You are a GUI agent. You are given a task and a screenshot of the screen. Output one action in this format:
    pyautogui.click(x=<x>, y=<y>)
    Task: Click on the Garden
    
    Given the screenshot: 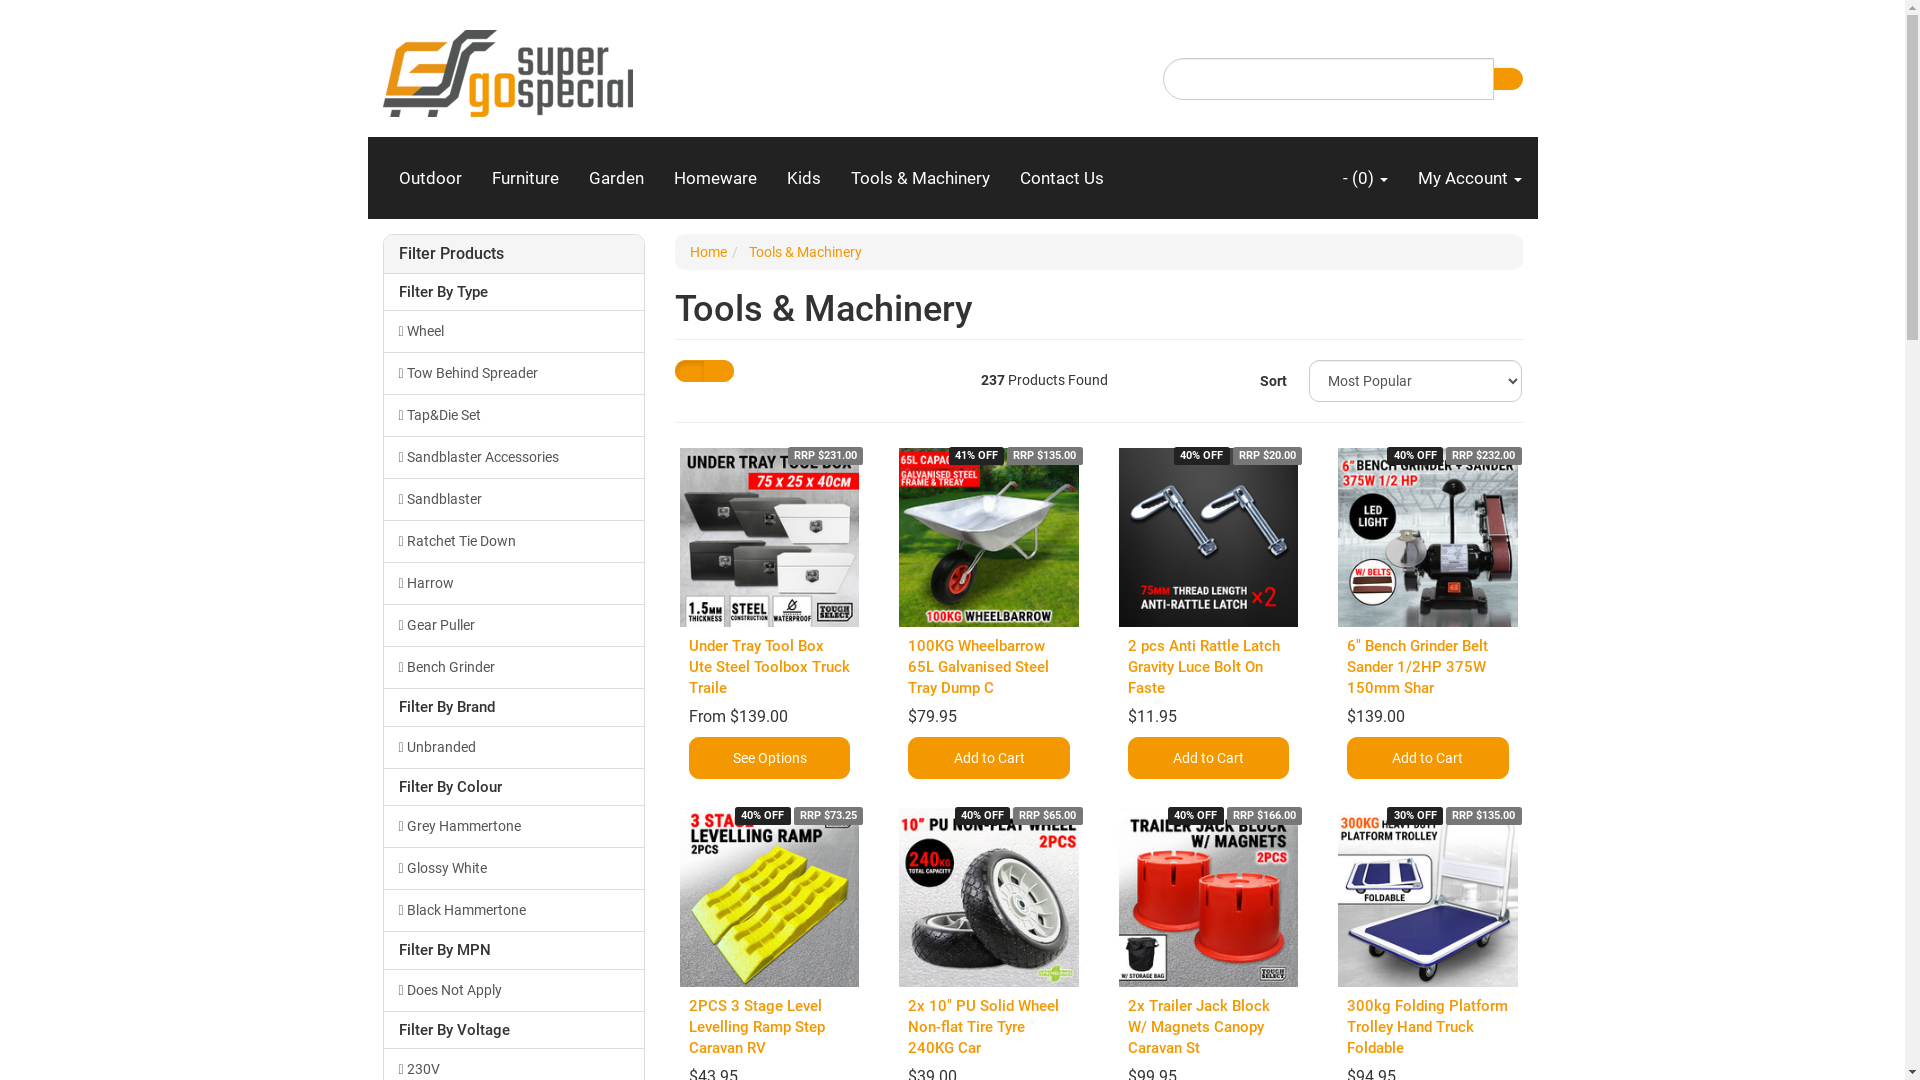 What is the action you would take?
    pyautogui.click(x=616, y=178)
    